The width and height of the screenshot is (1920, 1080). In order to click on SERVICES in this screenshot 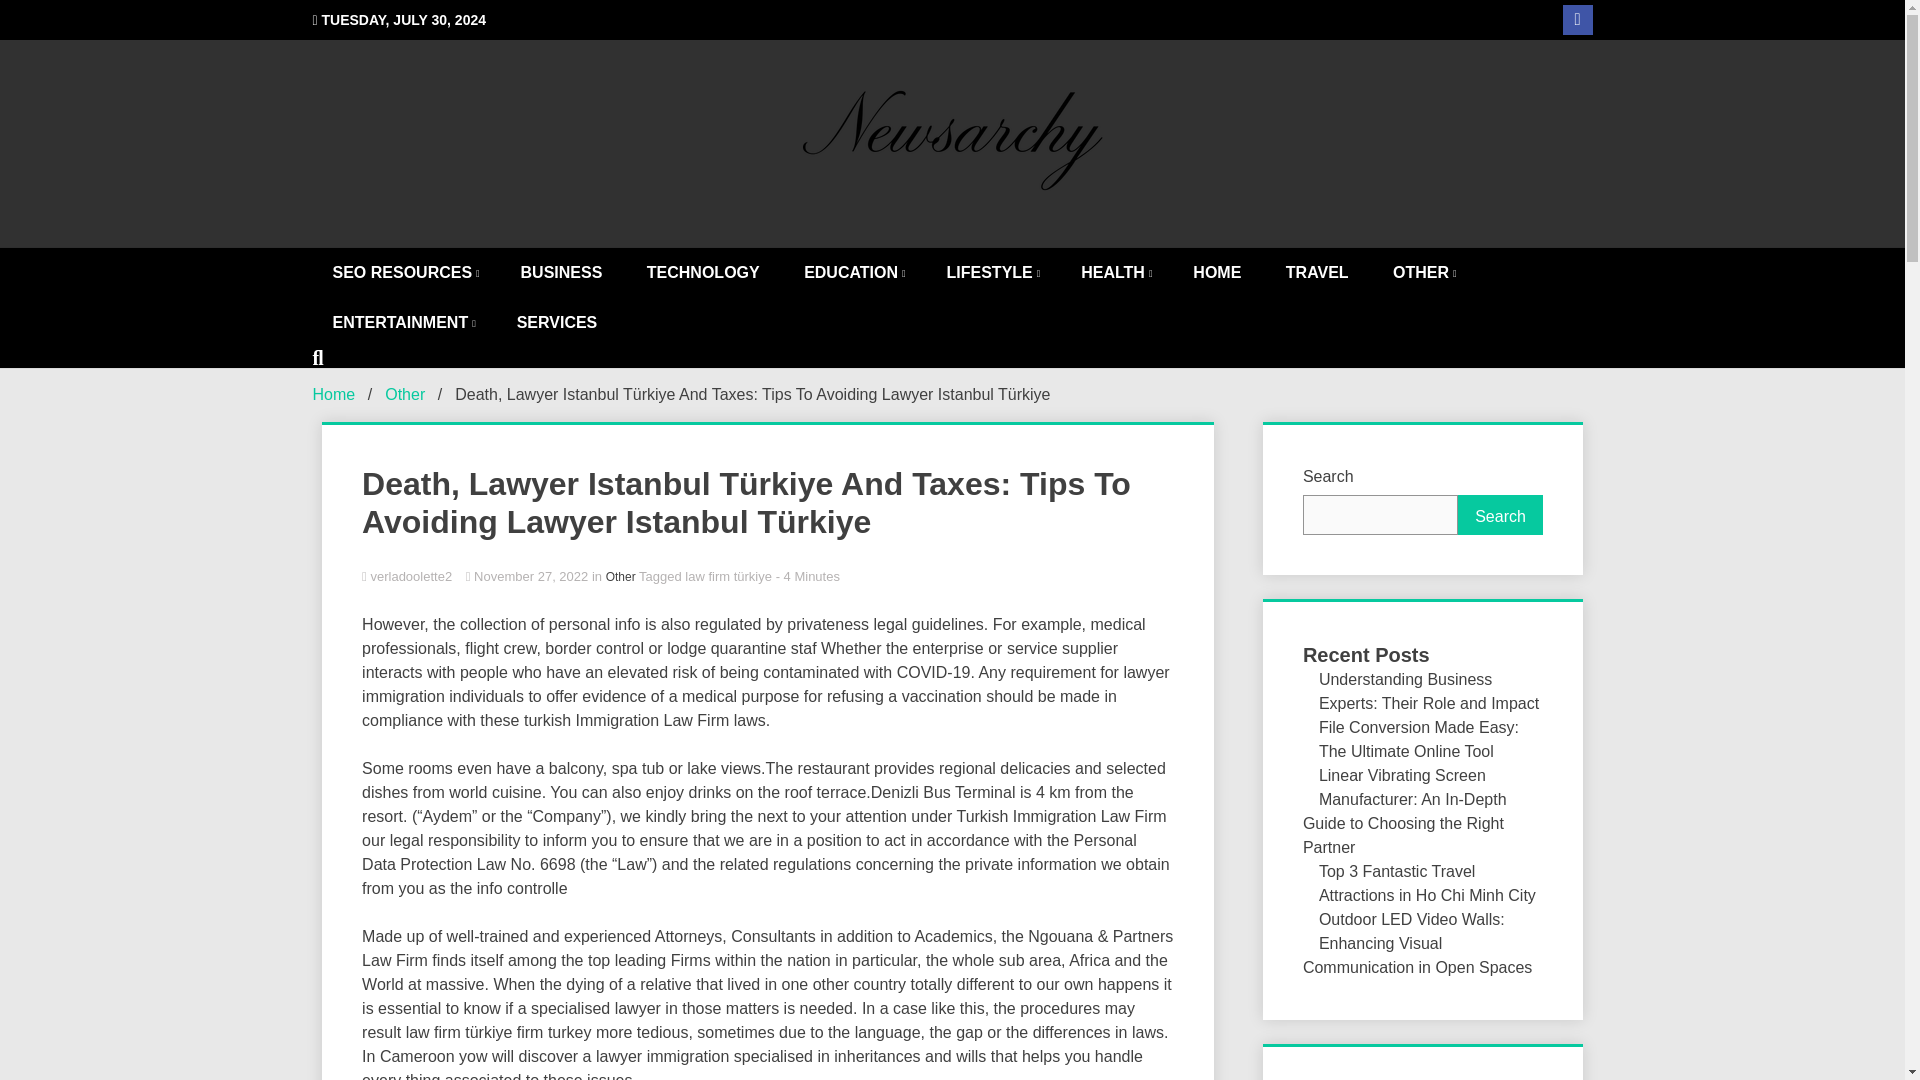, I will do `click(558, 322)`.